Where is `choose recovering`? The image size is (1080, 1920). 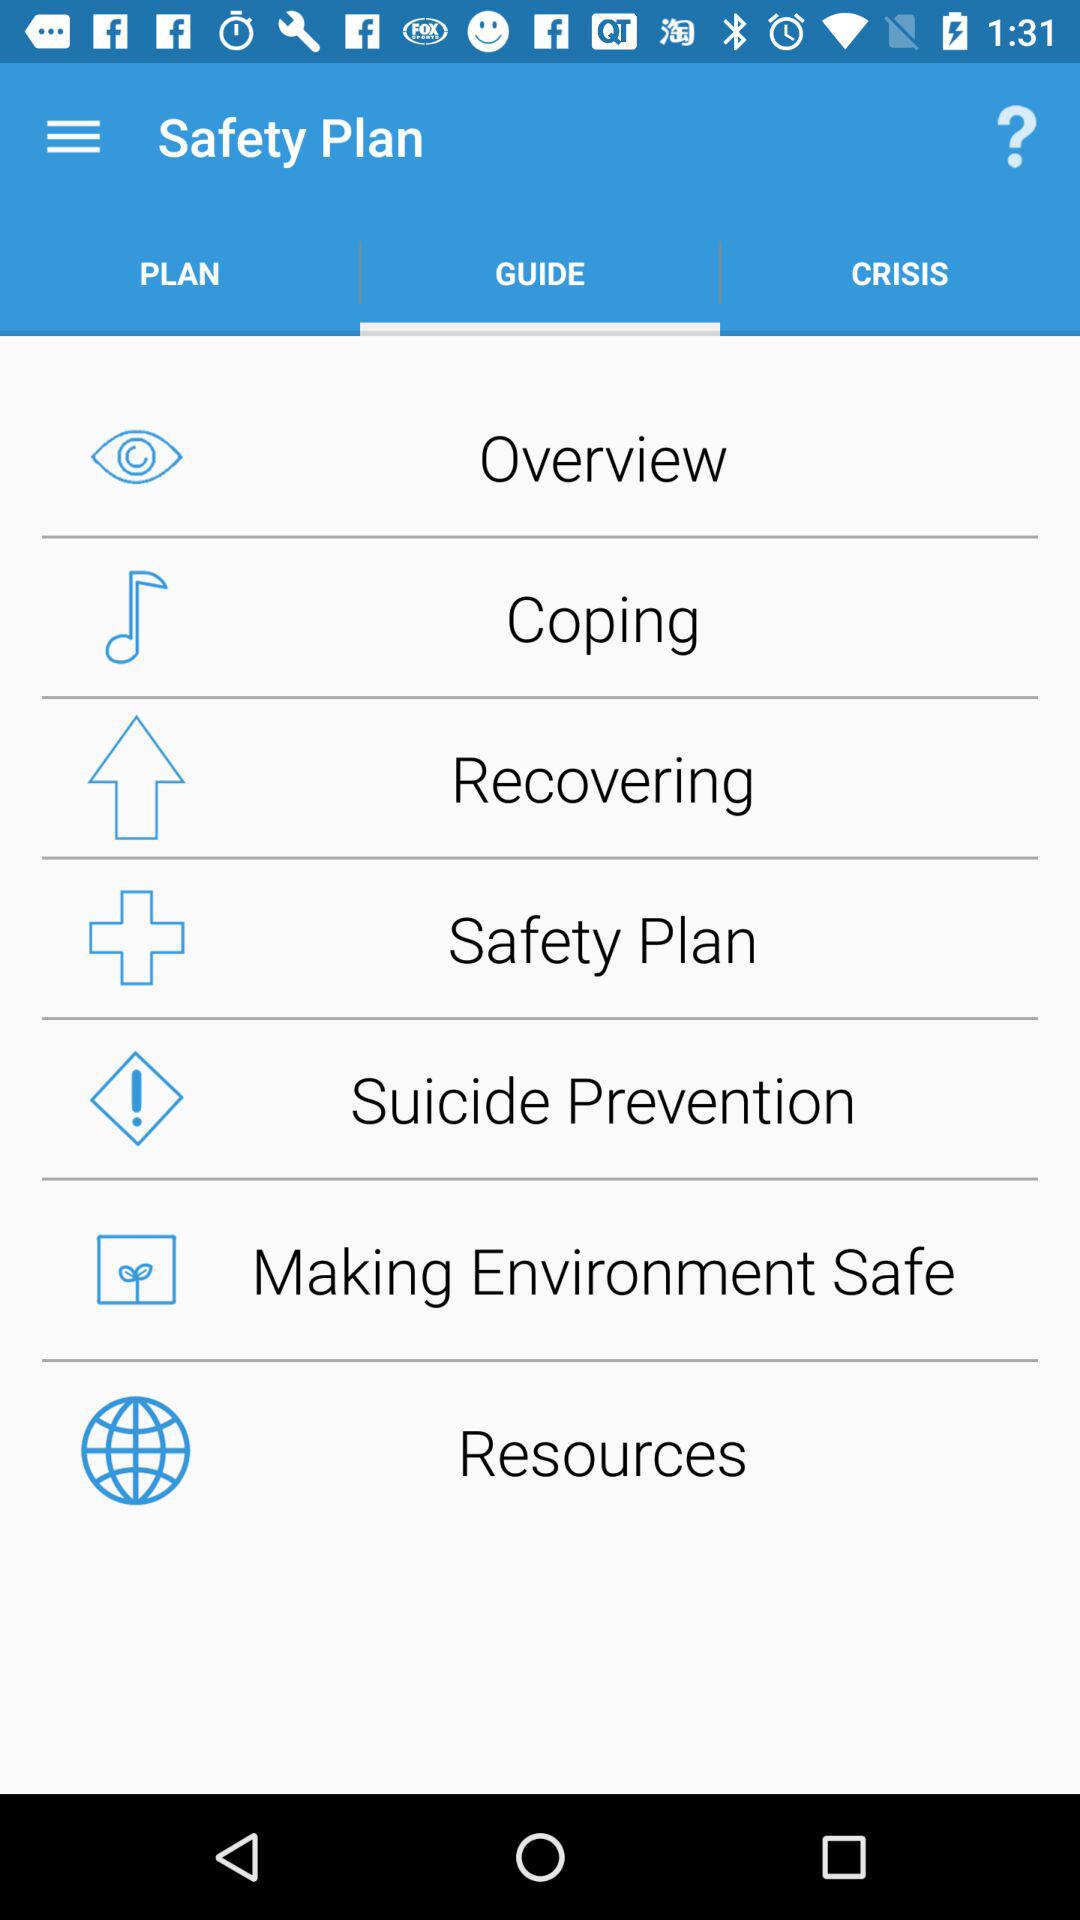
choose recovering is located at coordinates (540, 777).